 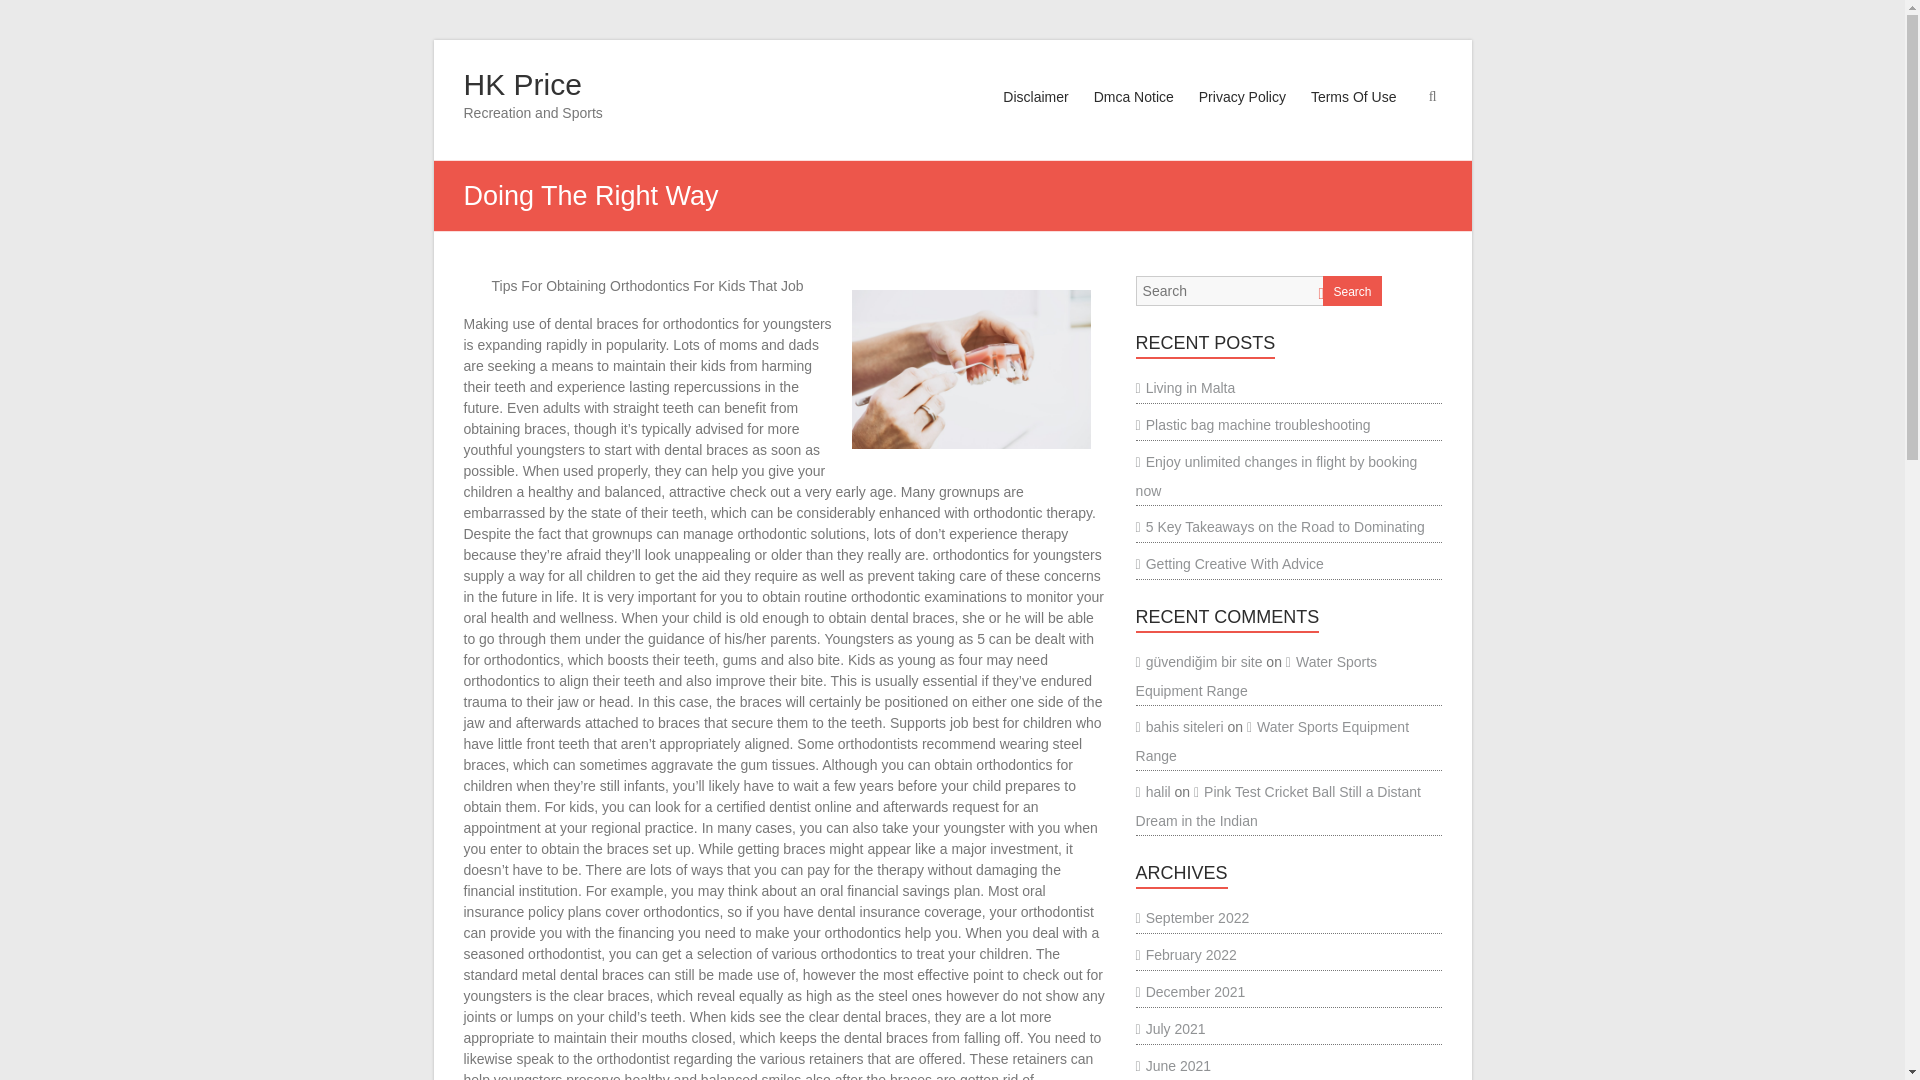 I want to click on September 2022, so click(x=1192, y=918).